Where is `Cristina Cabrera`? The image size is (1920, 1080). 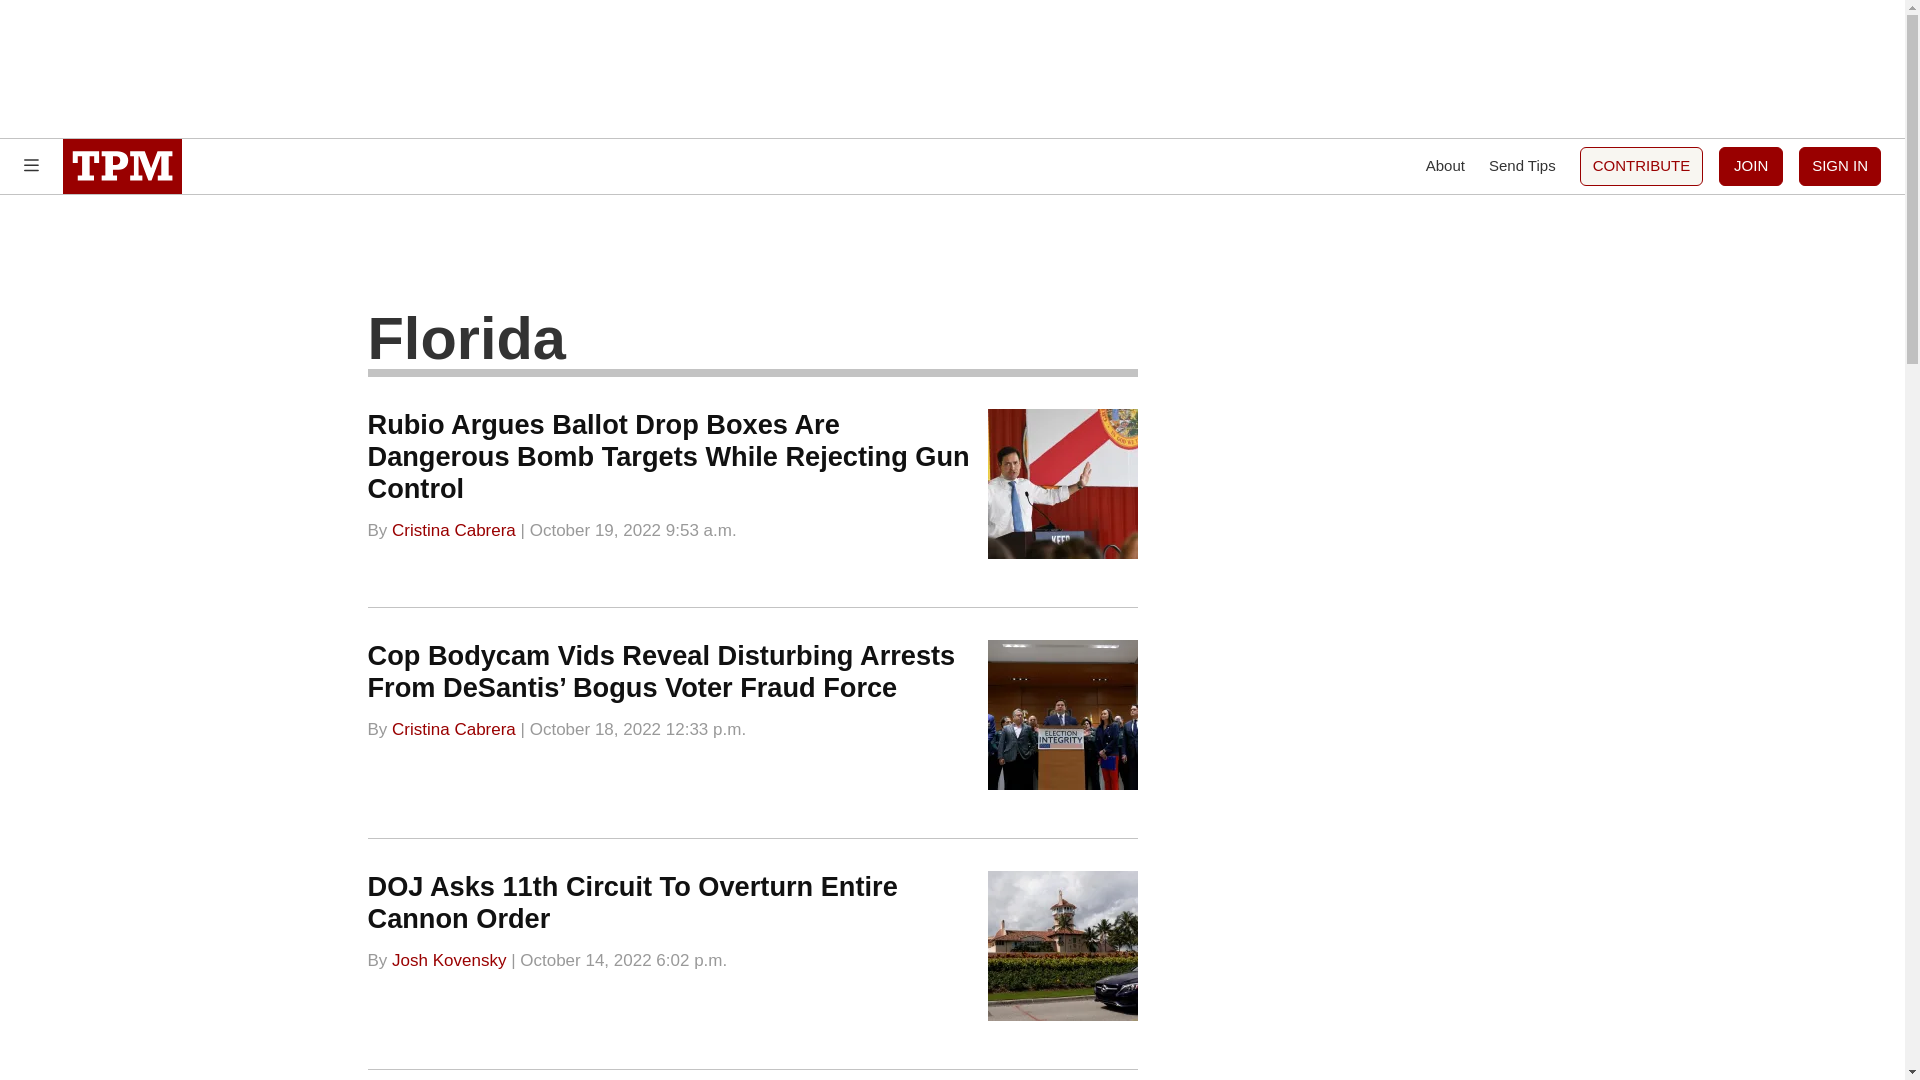
Cristina Cabrera is located at coordinates (454, 729).